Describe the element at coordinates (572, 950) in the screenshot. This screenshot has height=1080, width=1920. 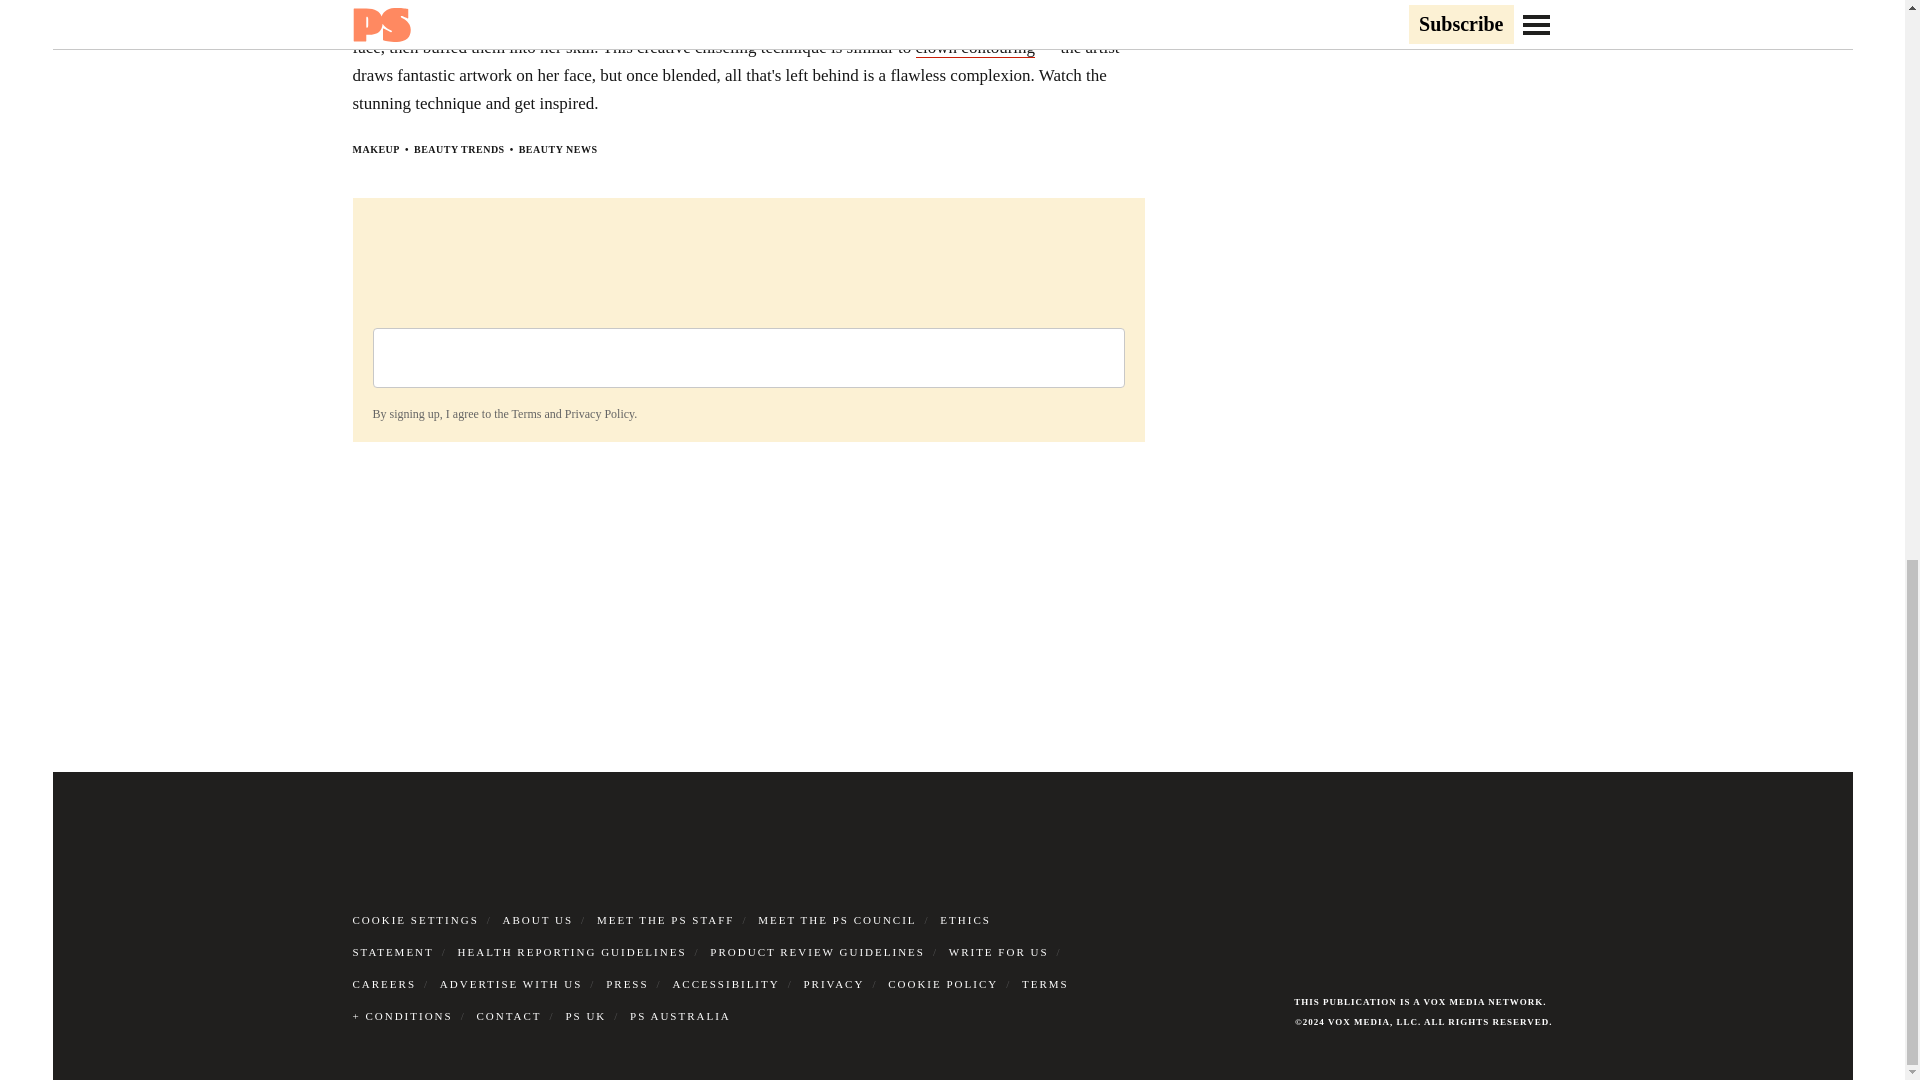
I see `HEALTH REPORTING GUIDELINES` at that location.